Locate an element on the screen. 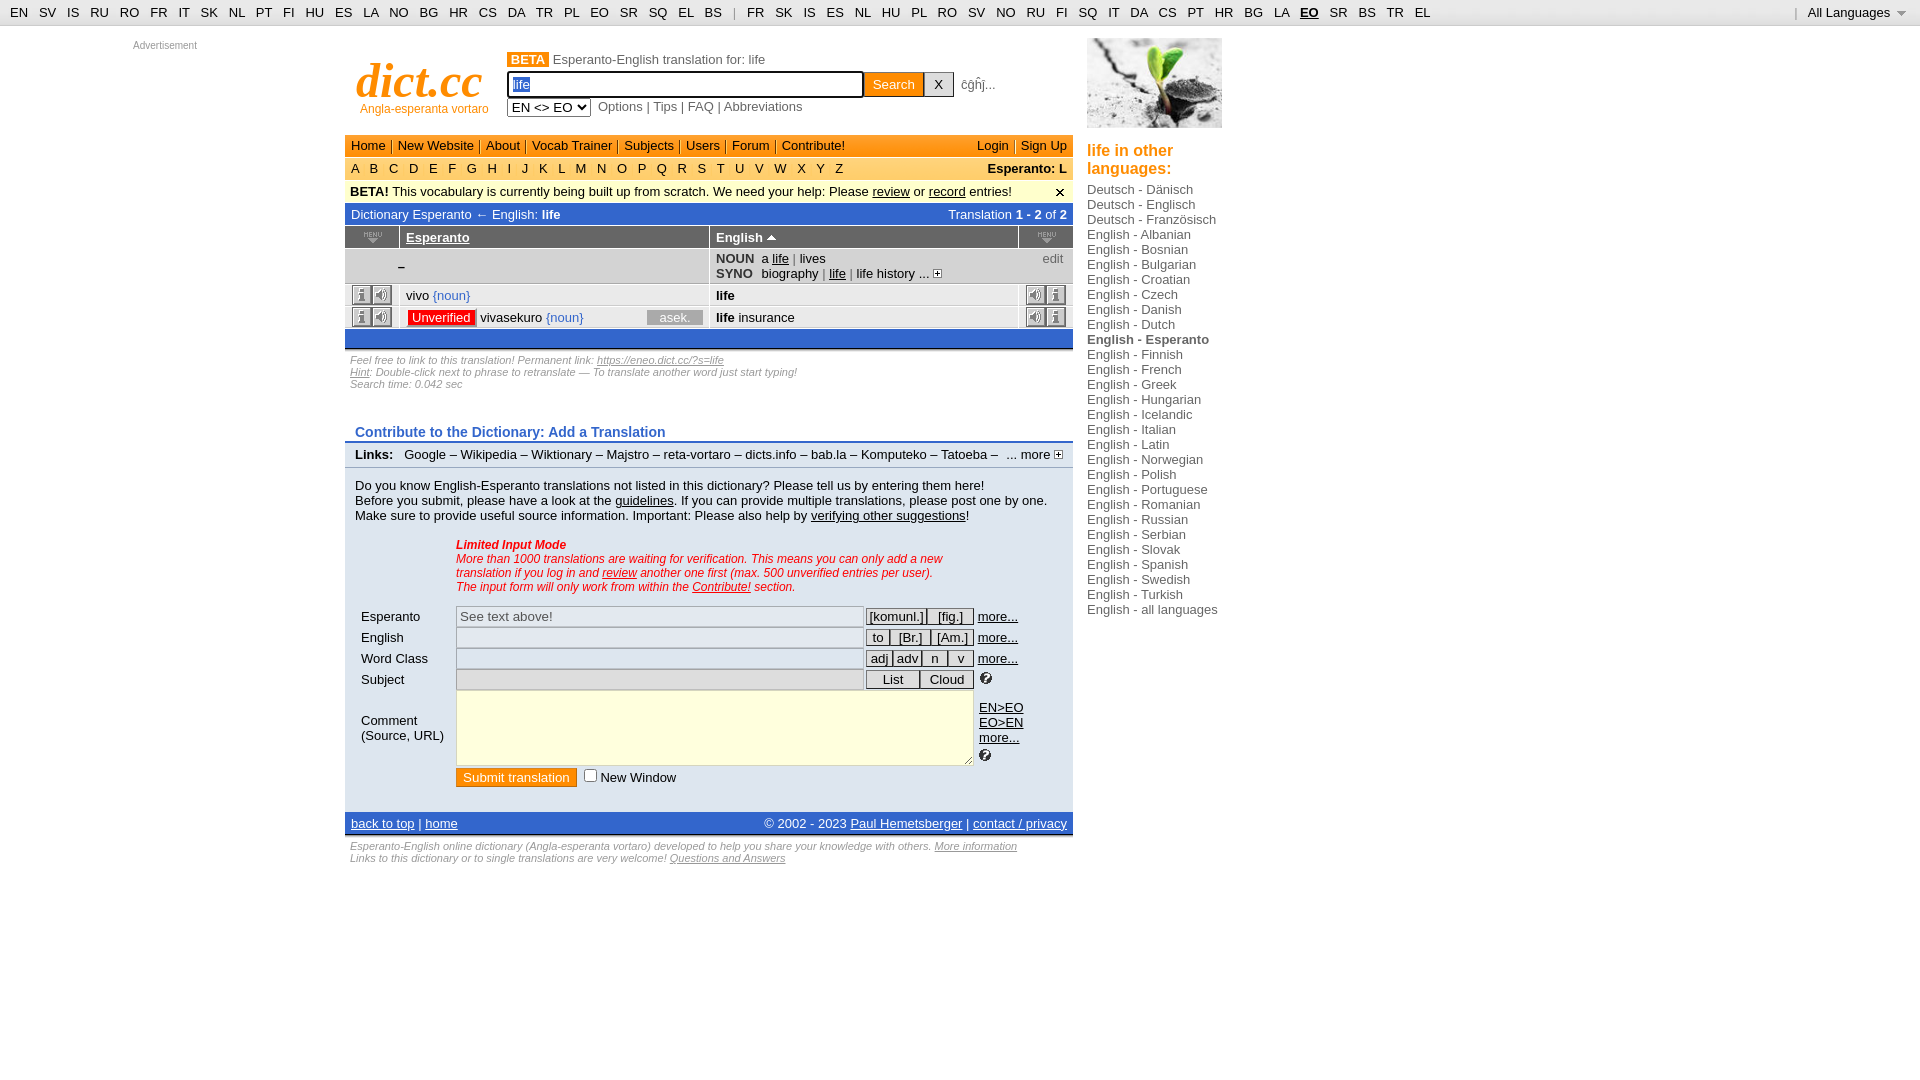 This screenshot has width=1920, height=1080. R is located at coordinates (682, 168).